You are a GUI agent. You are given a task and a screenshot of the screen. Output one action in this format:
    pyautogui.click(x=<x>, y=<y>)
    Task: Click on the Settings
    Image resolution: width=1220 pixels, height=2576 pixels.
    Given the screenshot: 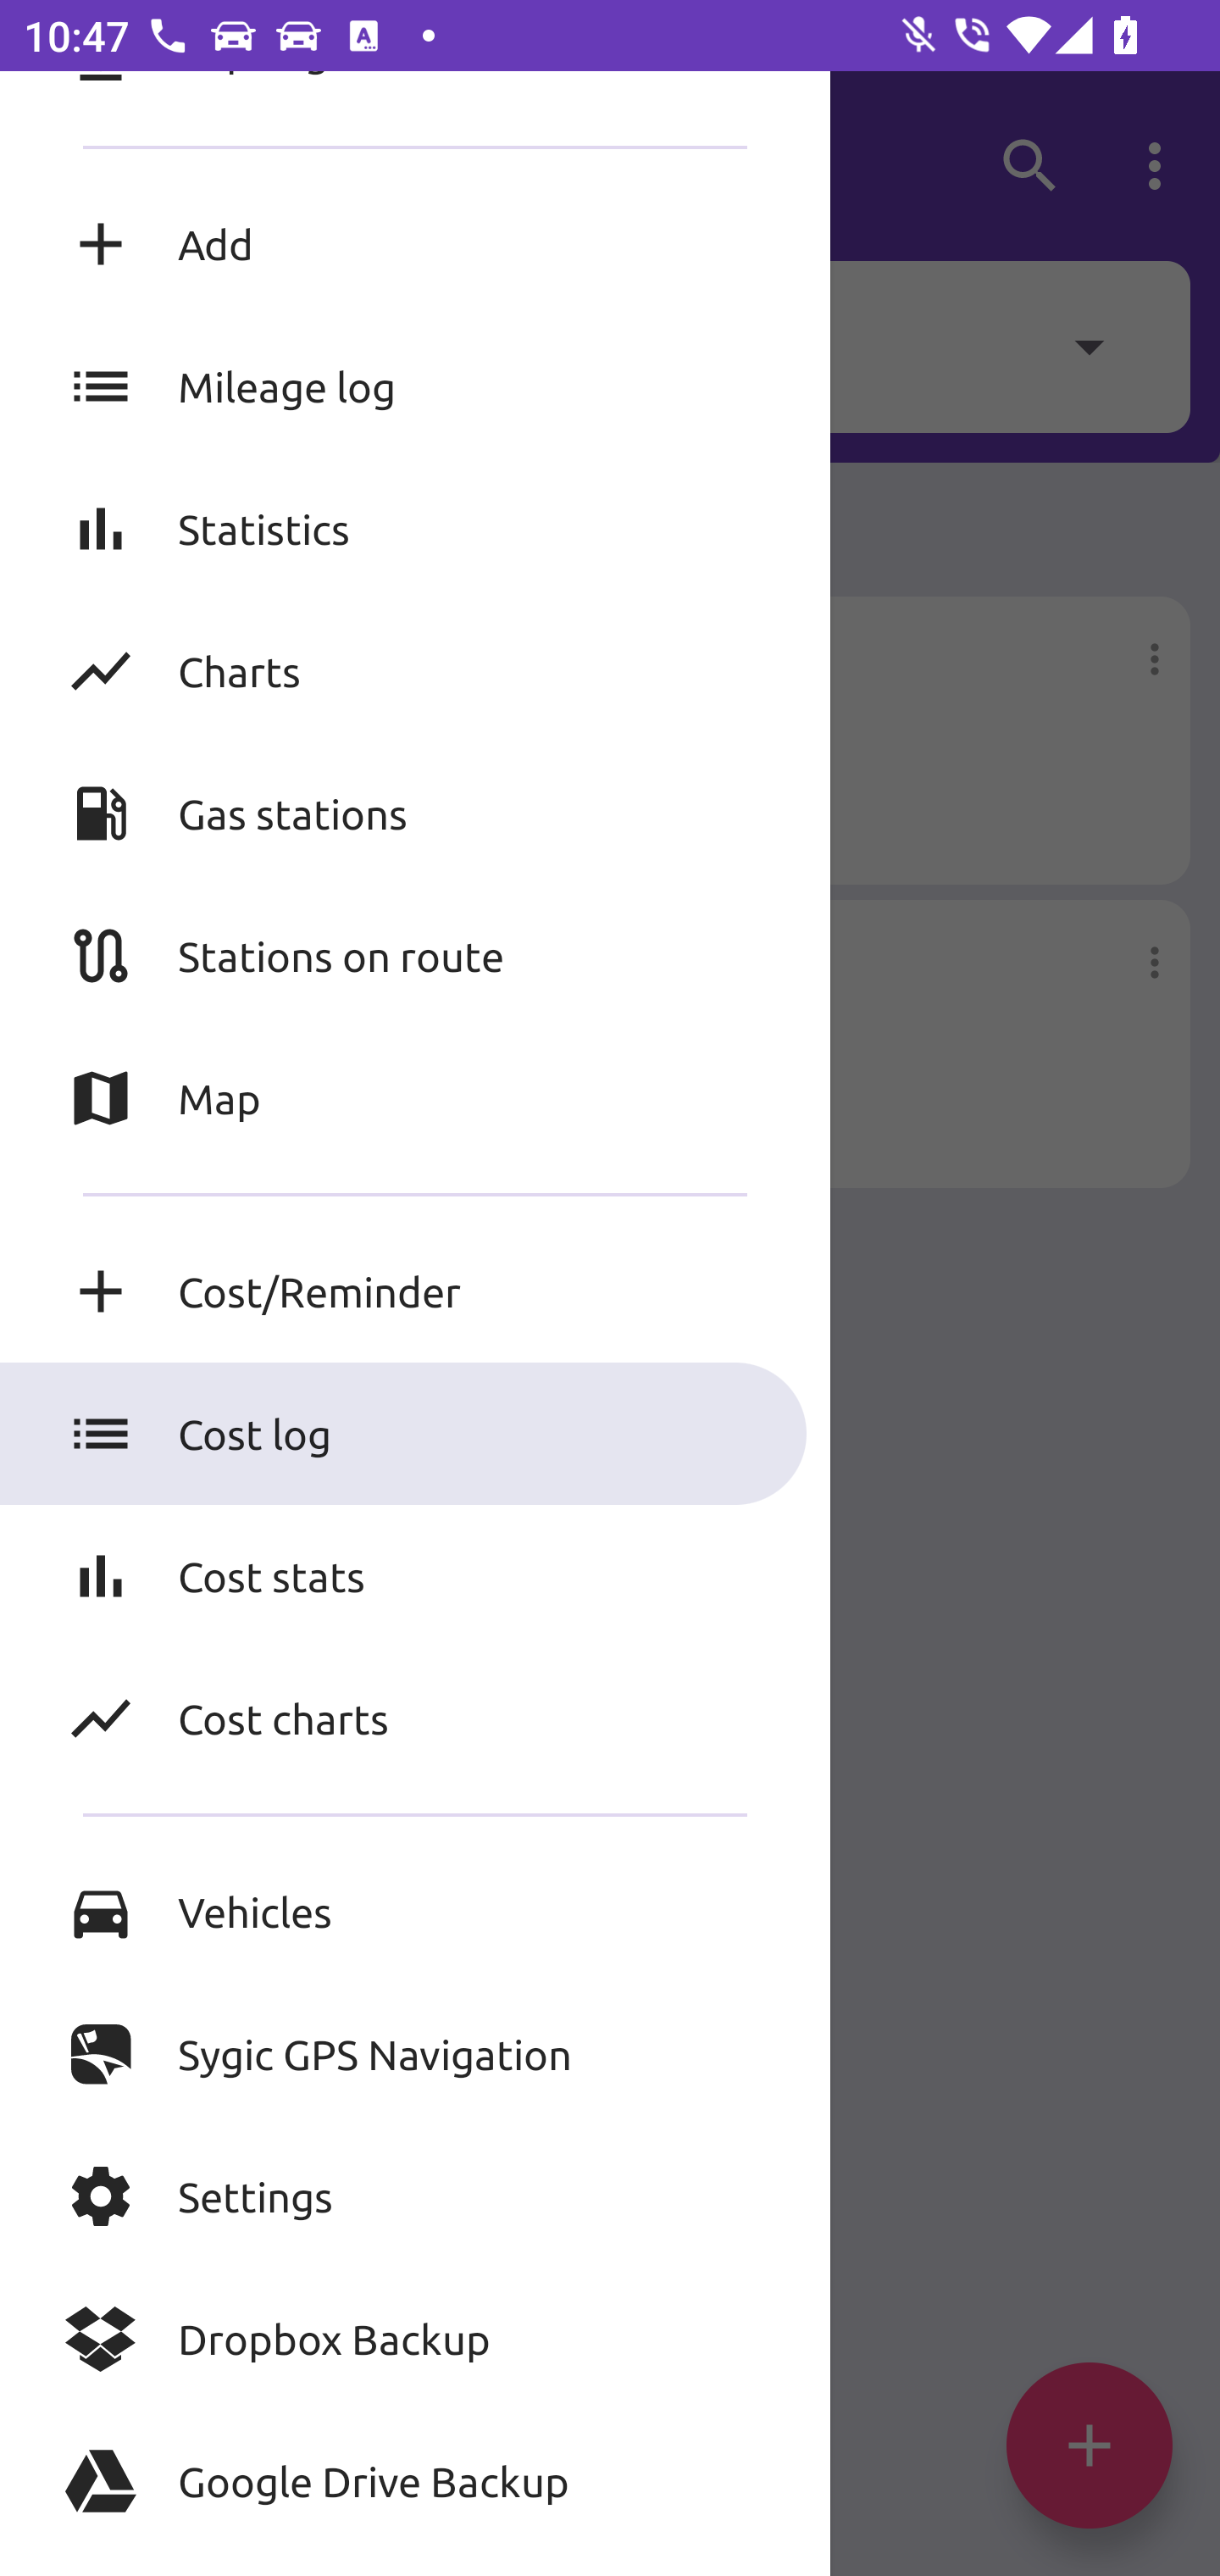 What is the action you would take?
    pyautogui.click(x=415, y=2196)
    